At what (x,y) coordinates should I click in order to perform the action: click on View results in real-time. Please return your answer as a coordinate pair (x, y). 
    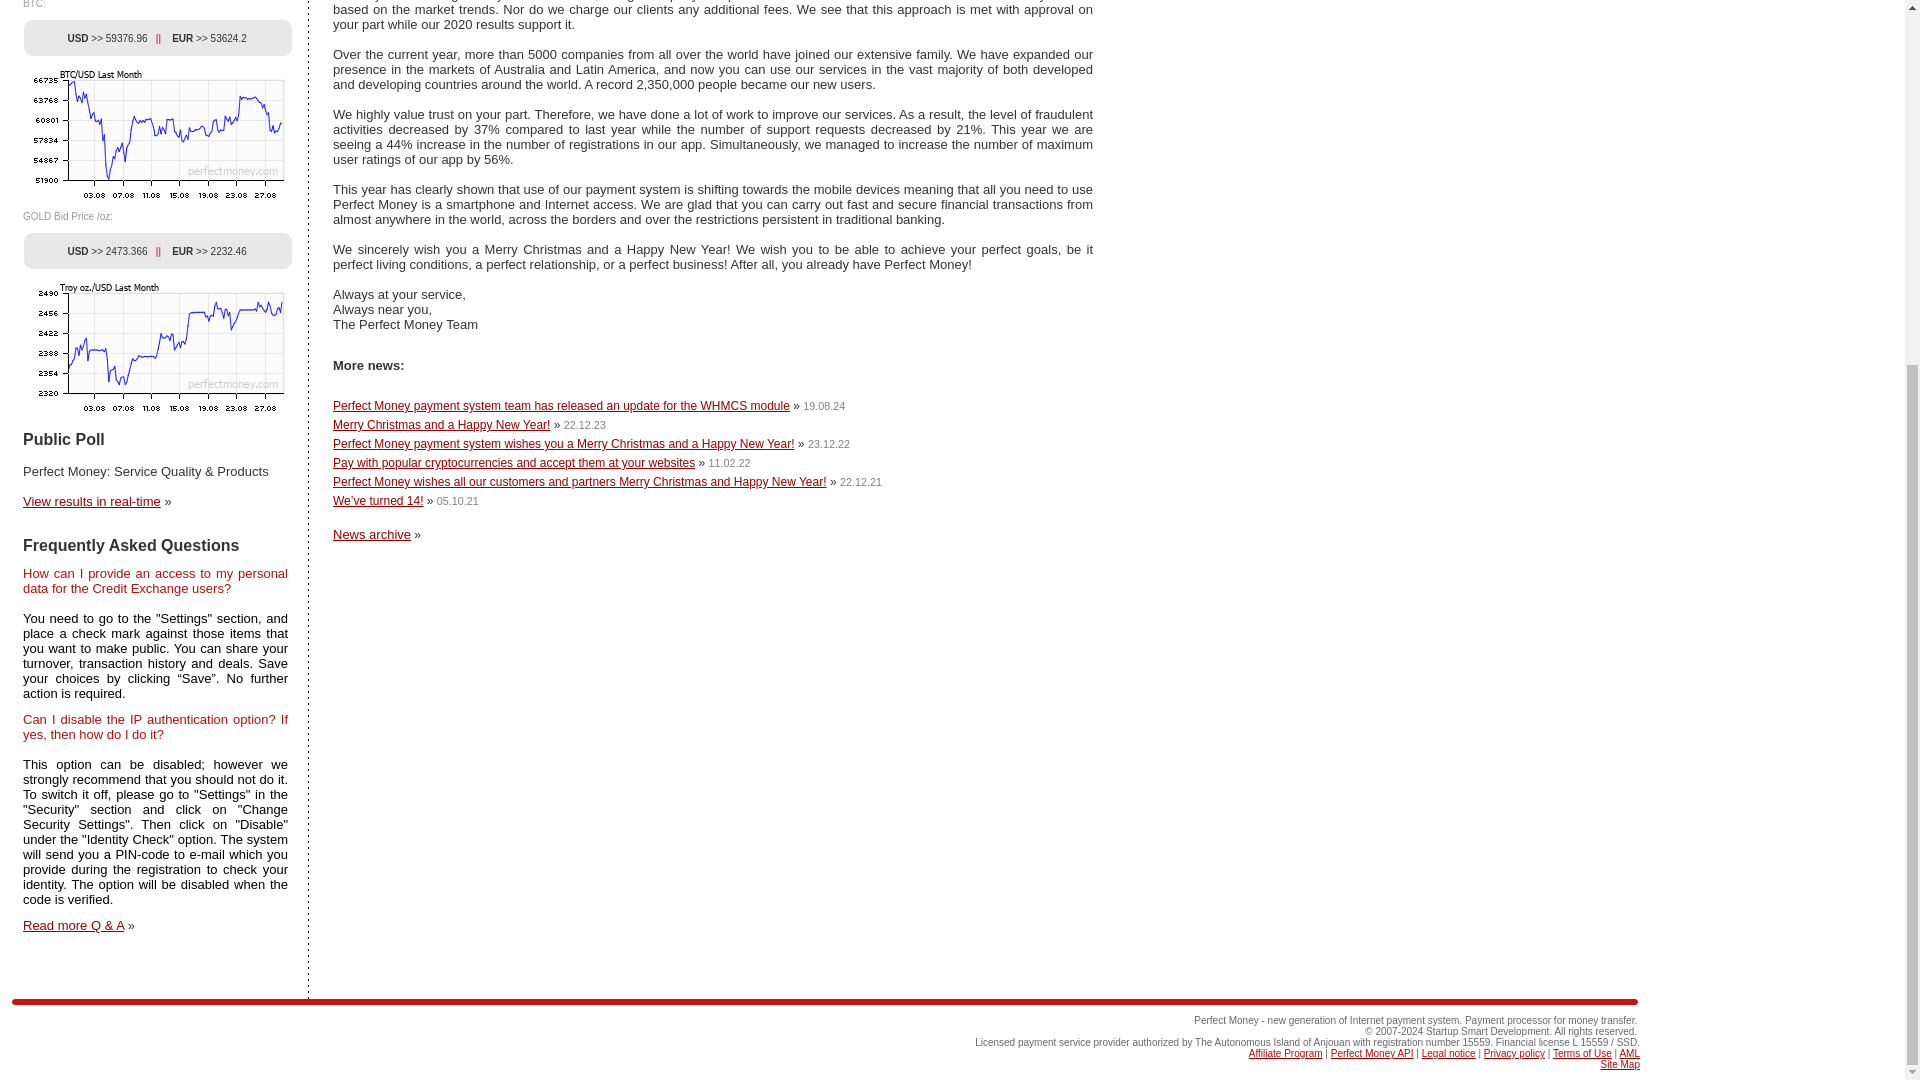
    Looking at the image, I should click on (92, 500).